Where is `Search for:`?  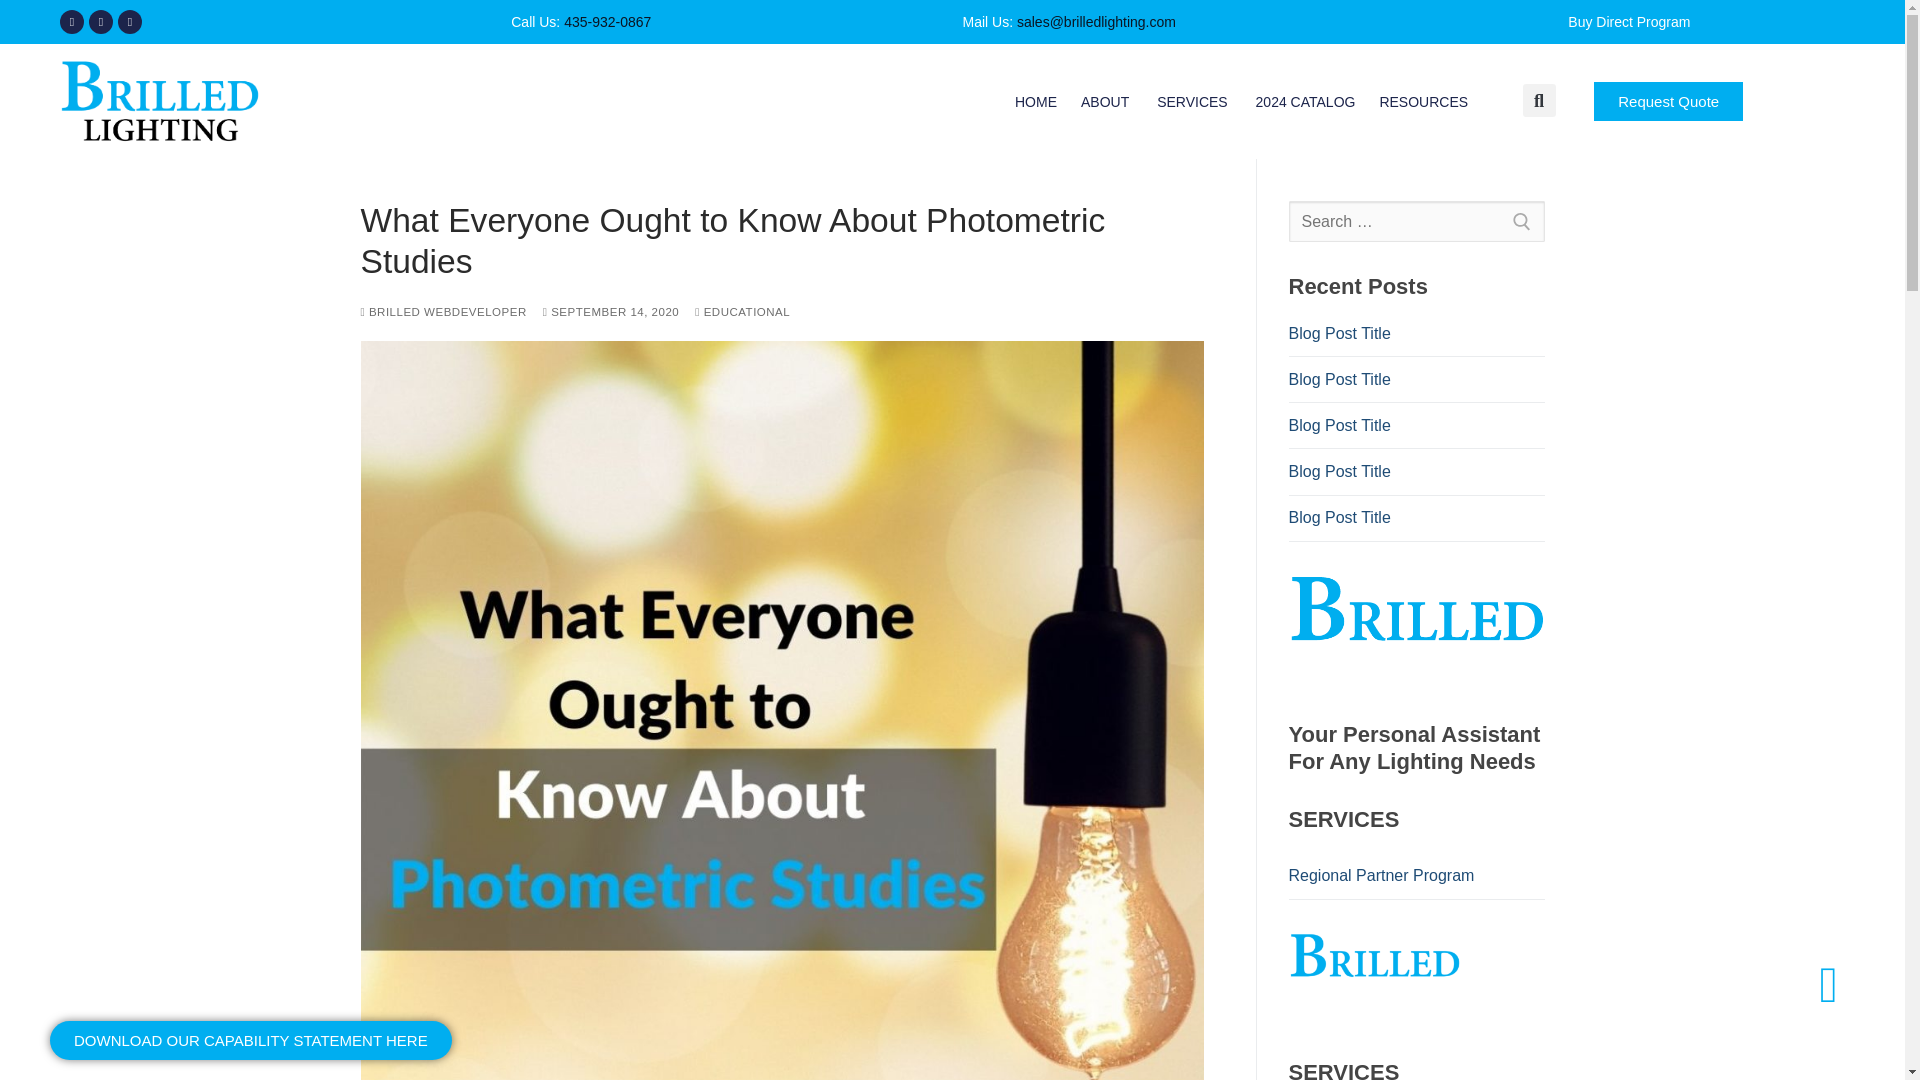 Search for: is located at coordinates (726, 22).